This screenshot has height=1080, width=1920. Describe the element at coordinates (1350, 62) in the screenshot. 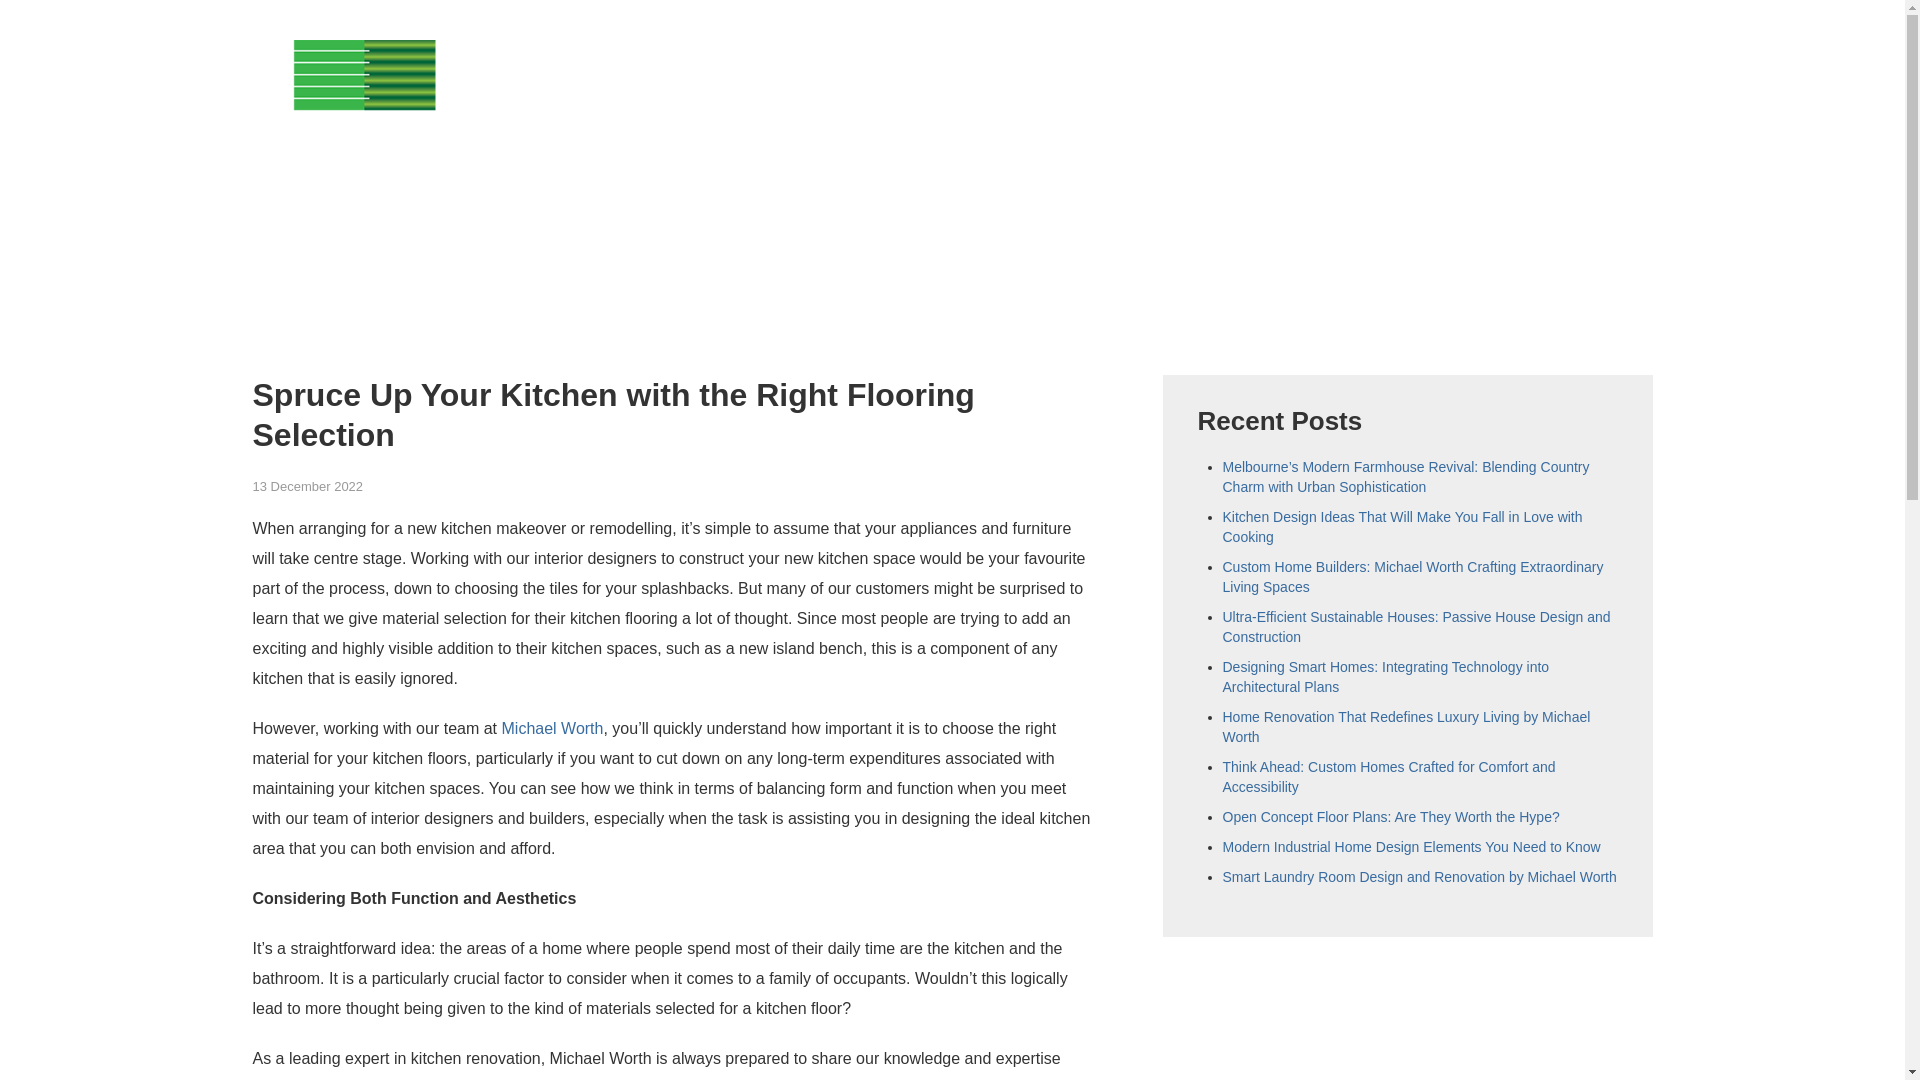

I see `Services` at that location.